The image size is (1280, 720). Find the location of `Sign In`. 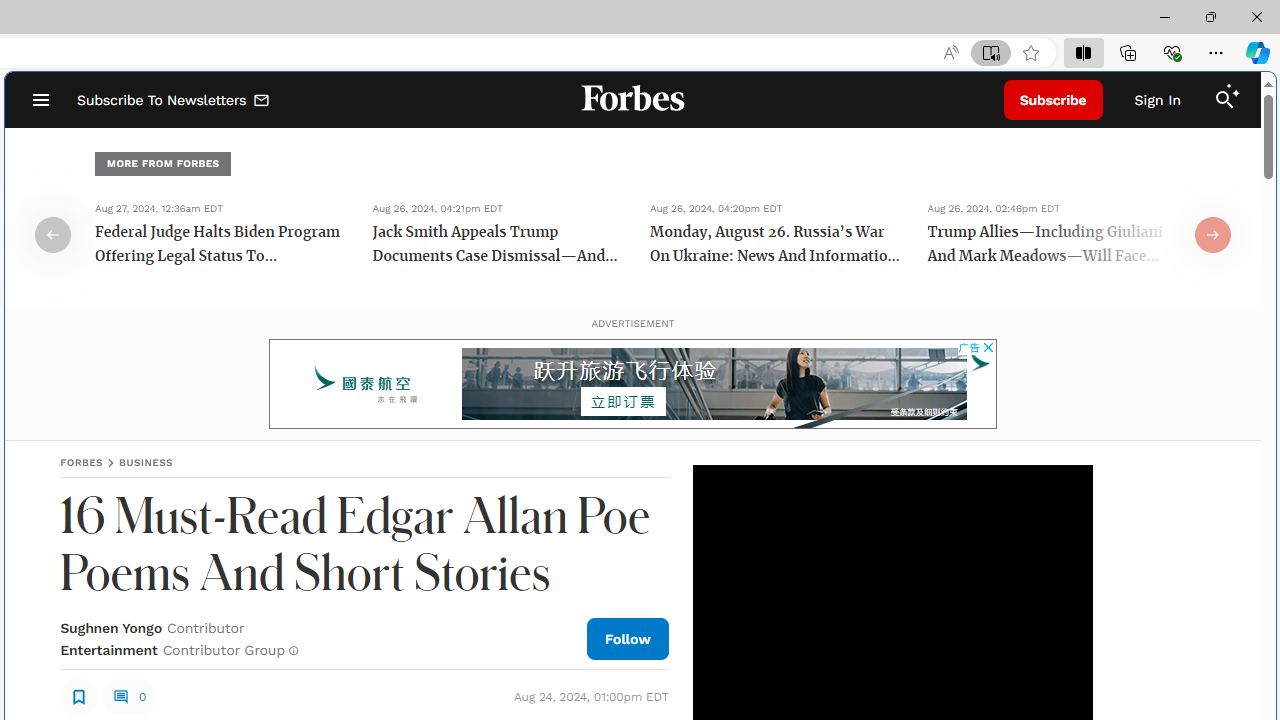

Sign In is located at coordinates (1158, 100).